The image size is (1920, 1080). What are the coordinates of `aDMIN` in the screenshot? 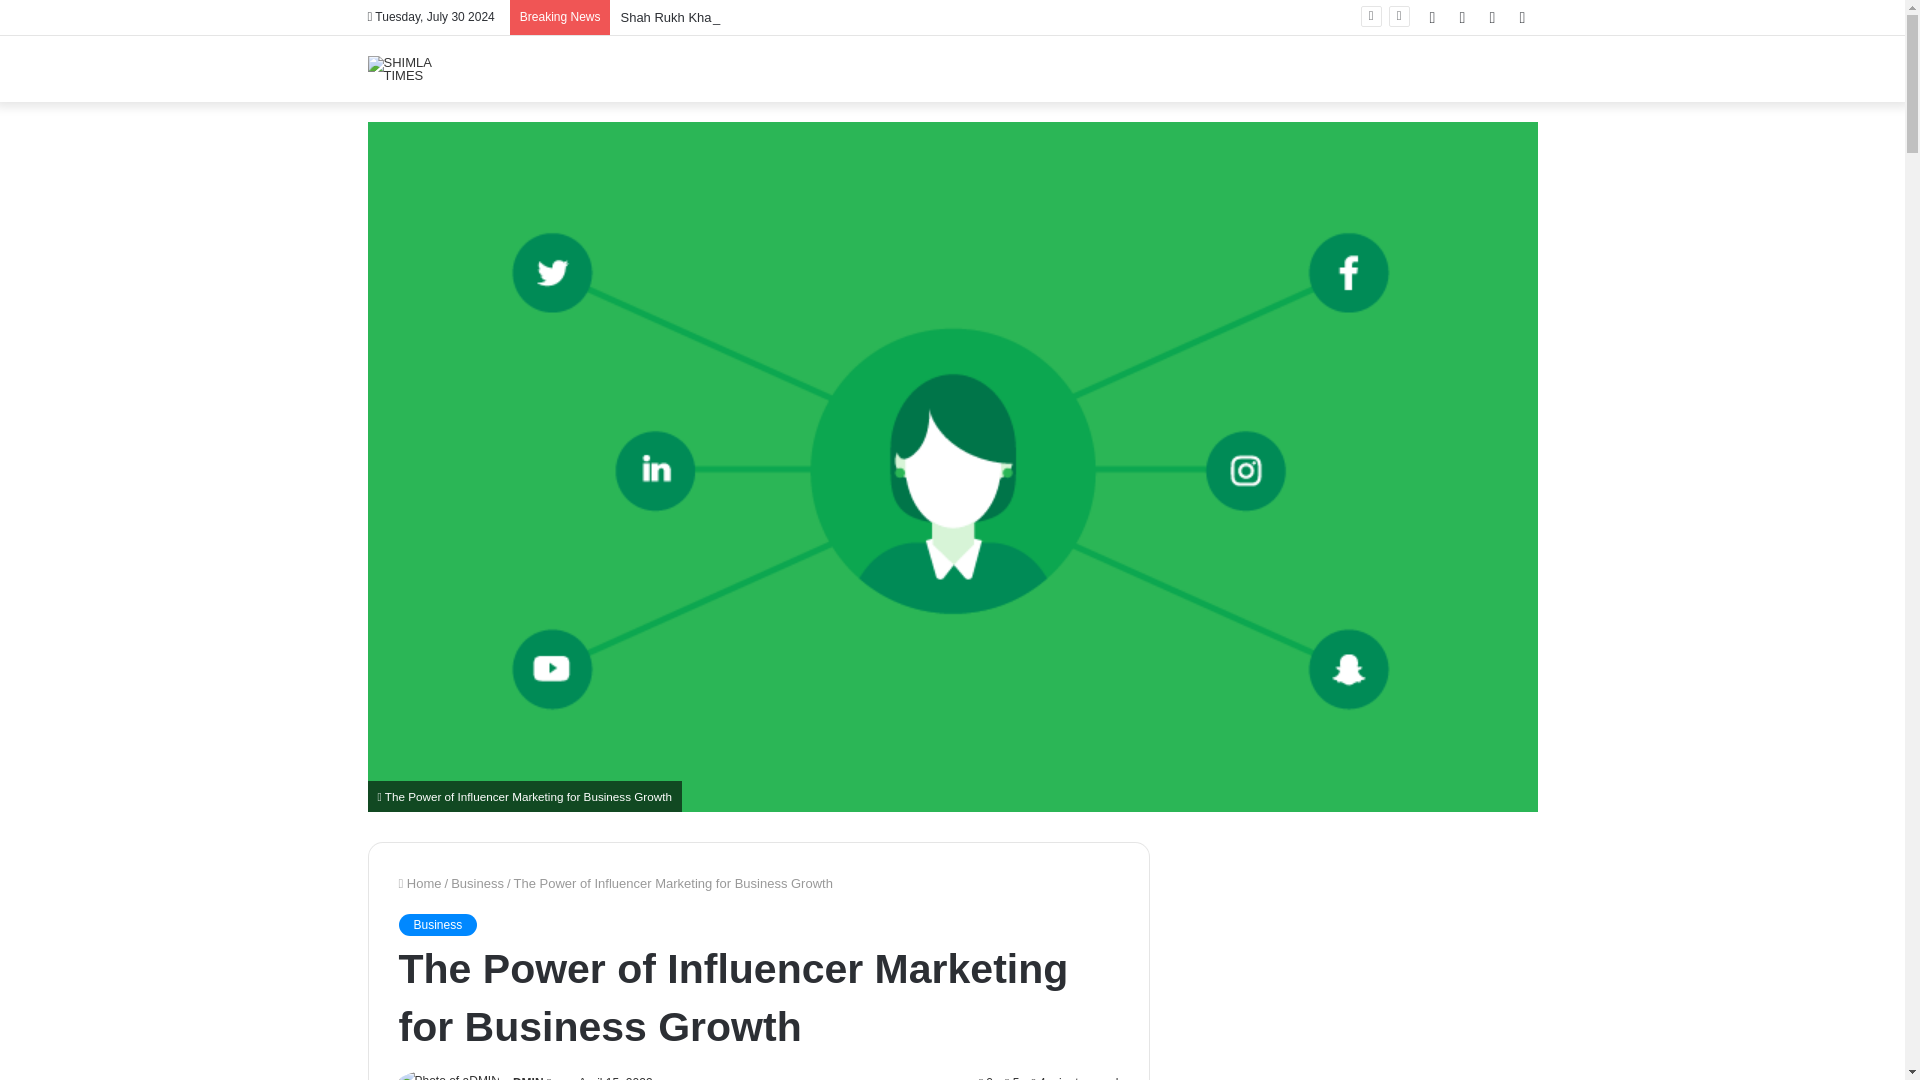 It's located at (524, 1078).